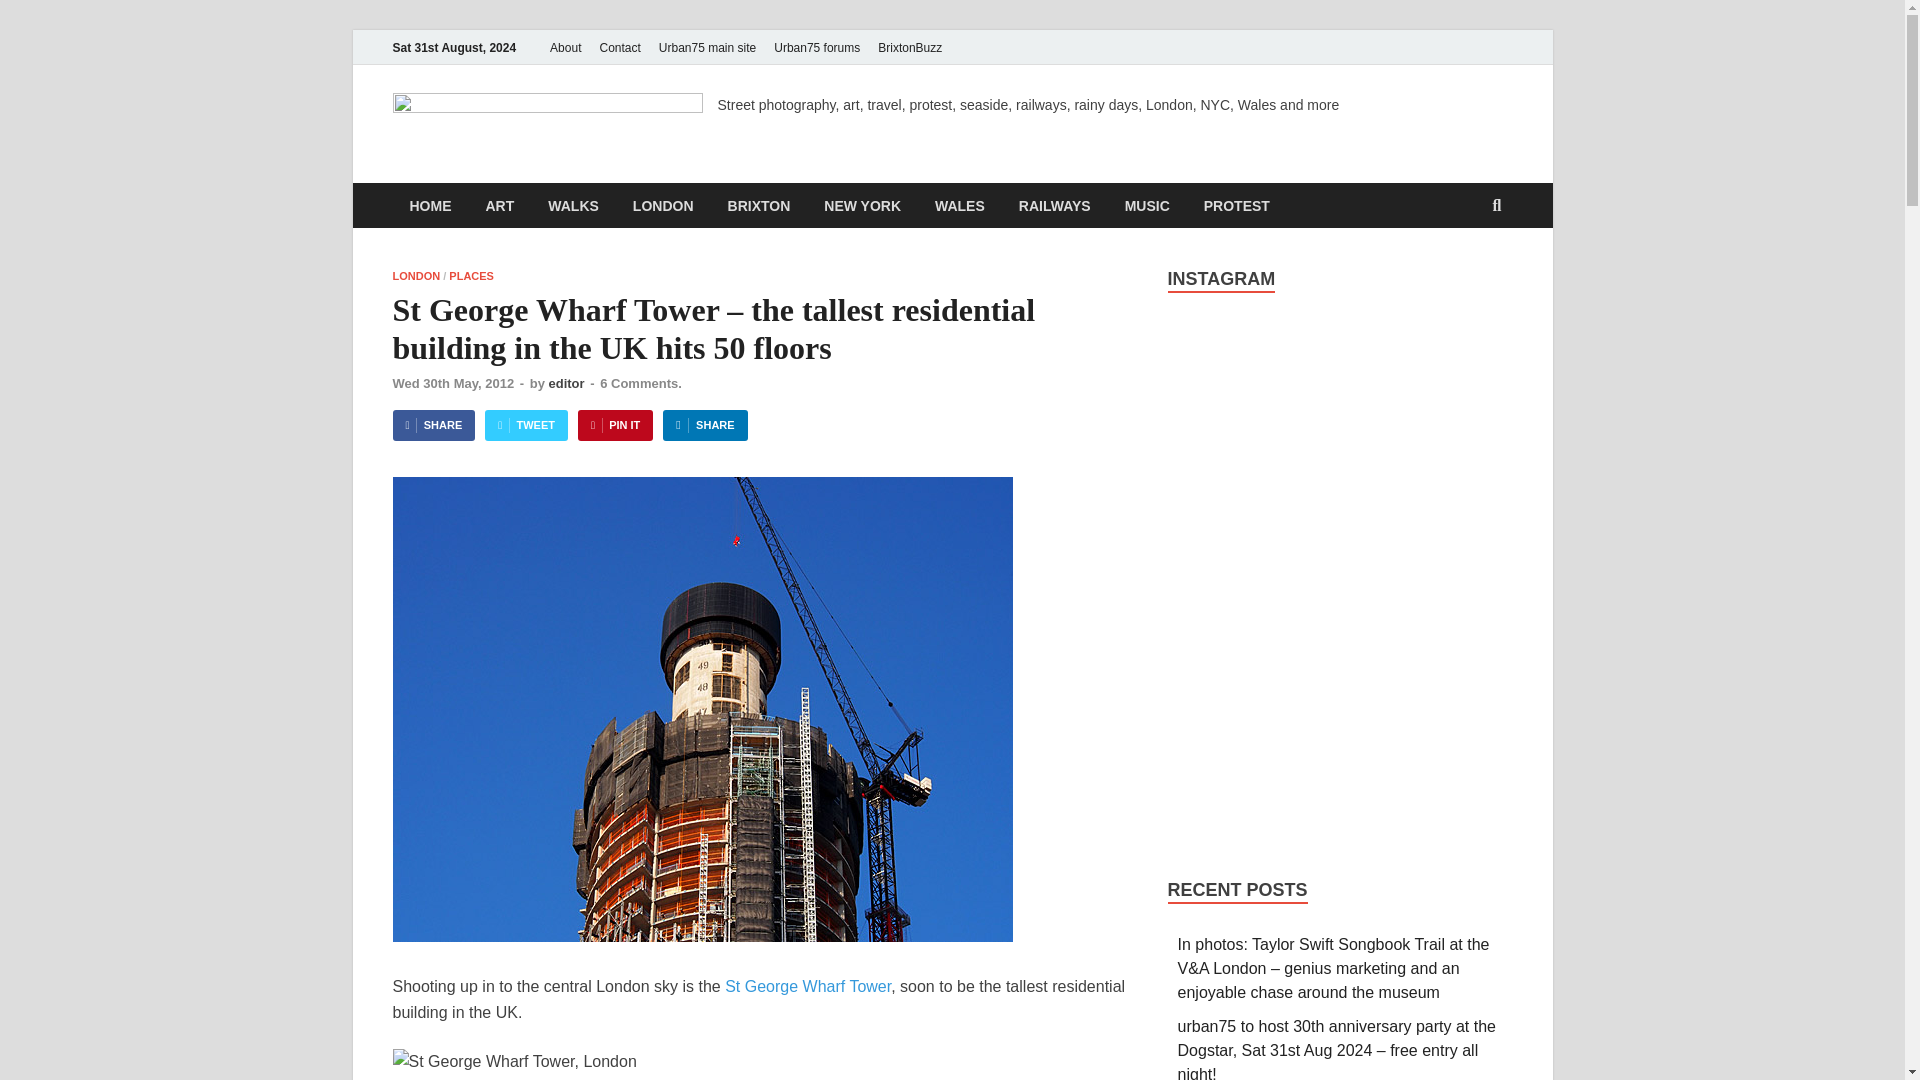 This screenshot has height=1080, width=1920. What do you see at coordinates (574, 204) in the screenshot?
I see `WALKS` at bounding box center [574, 204].